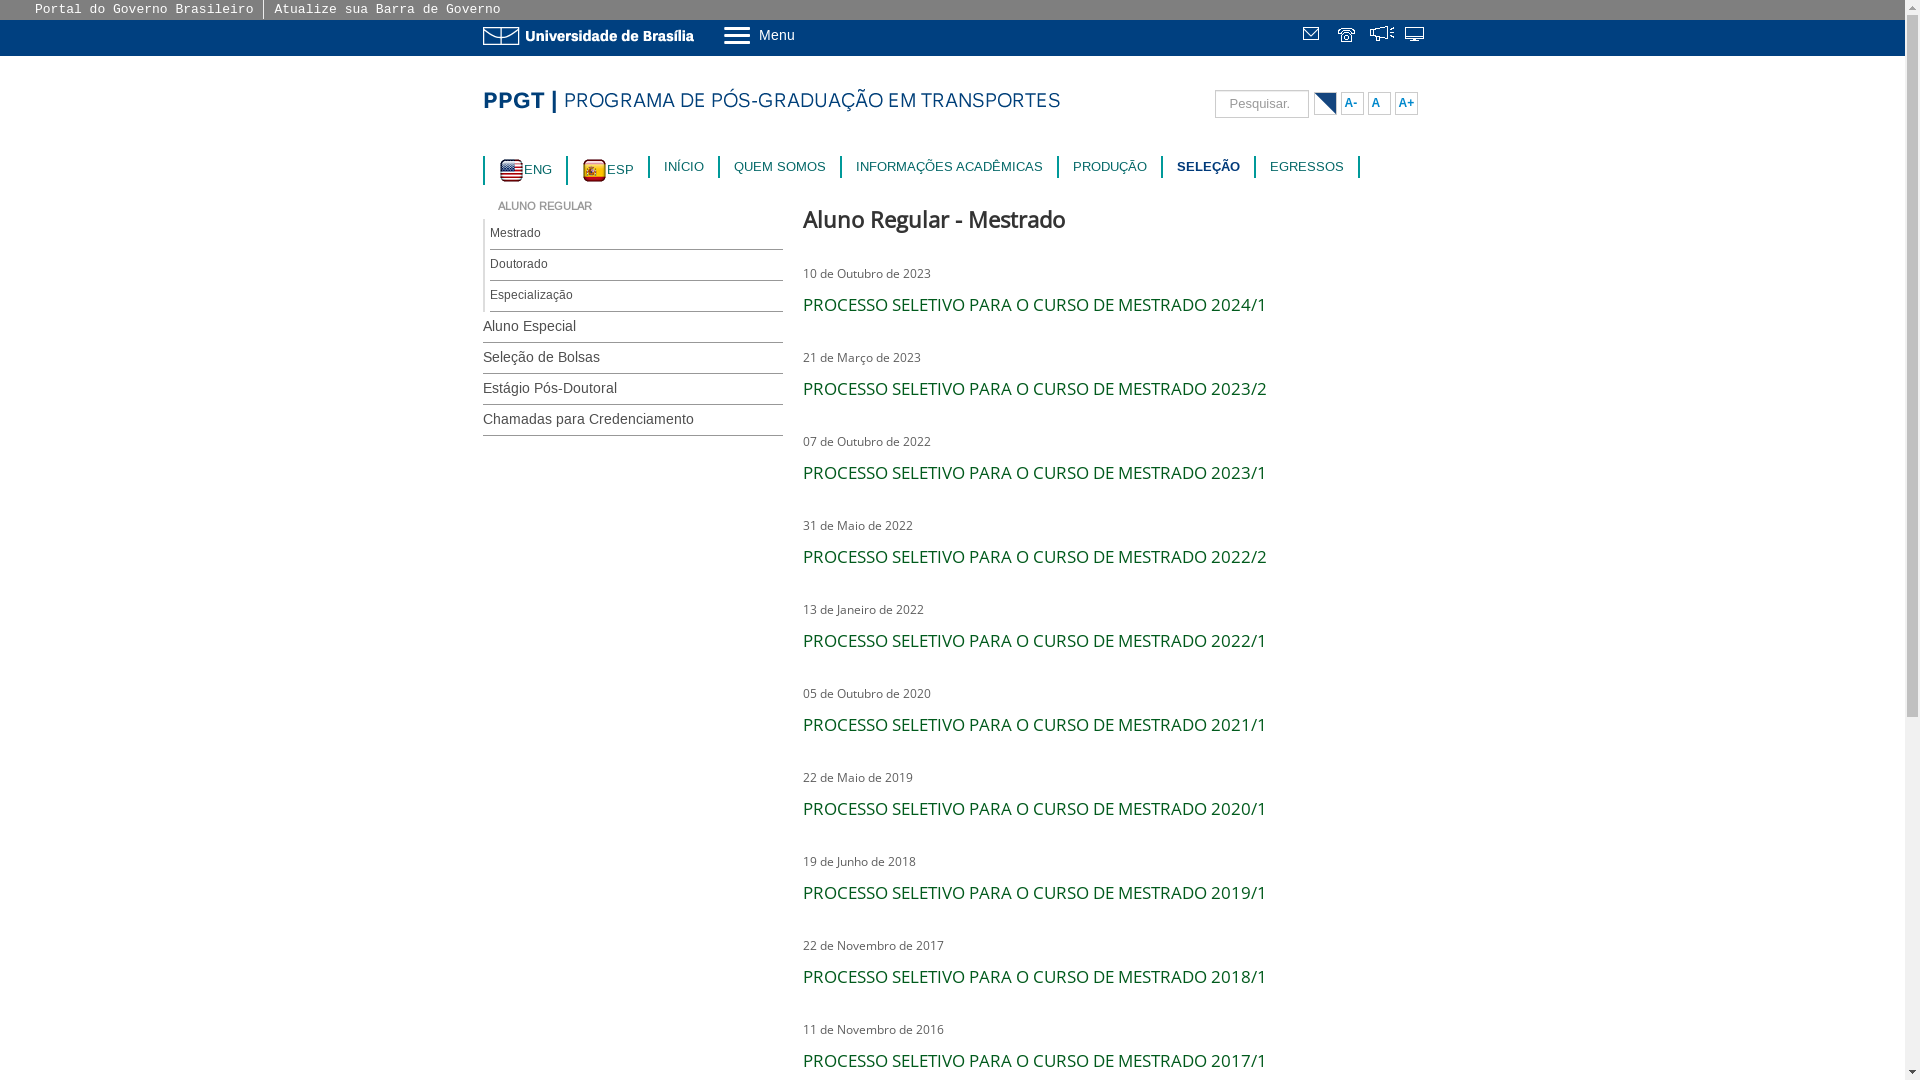  What do you see at coordinates (1314, 36) in the screenshot?
I see `Webmail` at bounding box center [1314, 36].